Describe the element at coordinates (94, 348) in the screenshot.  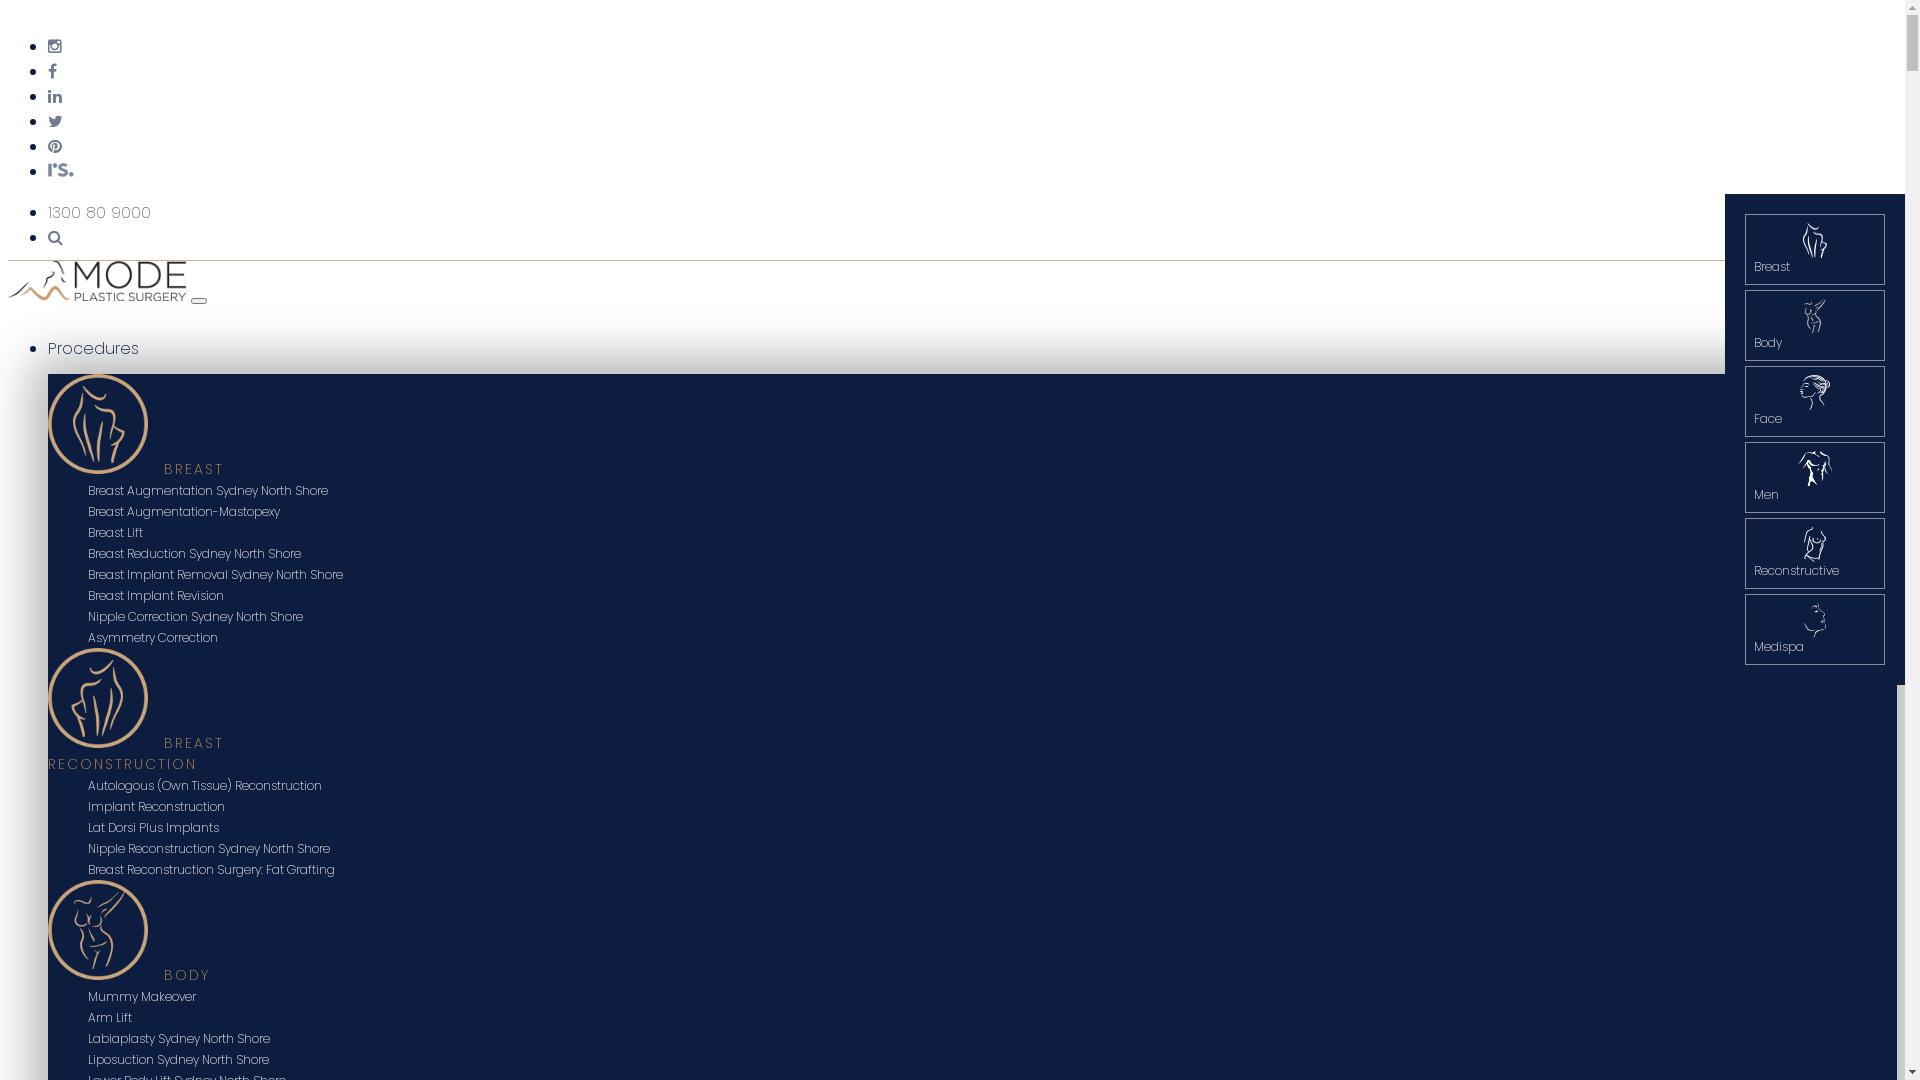
I see `Procedures` at that location.